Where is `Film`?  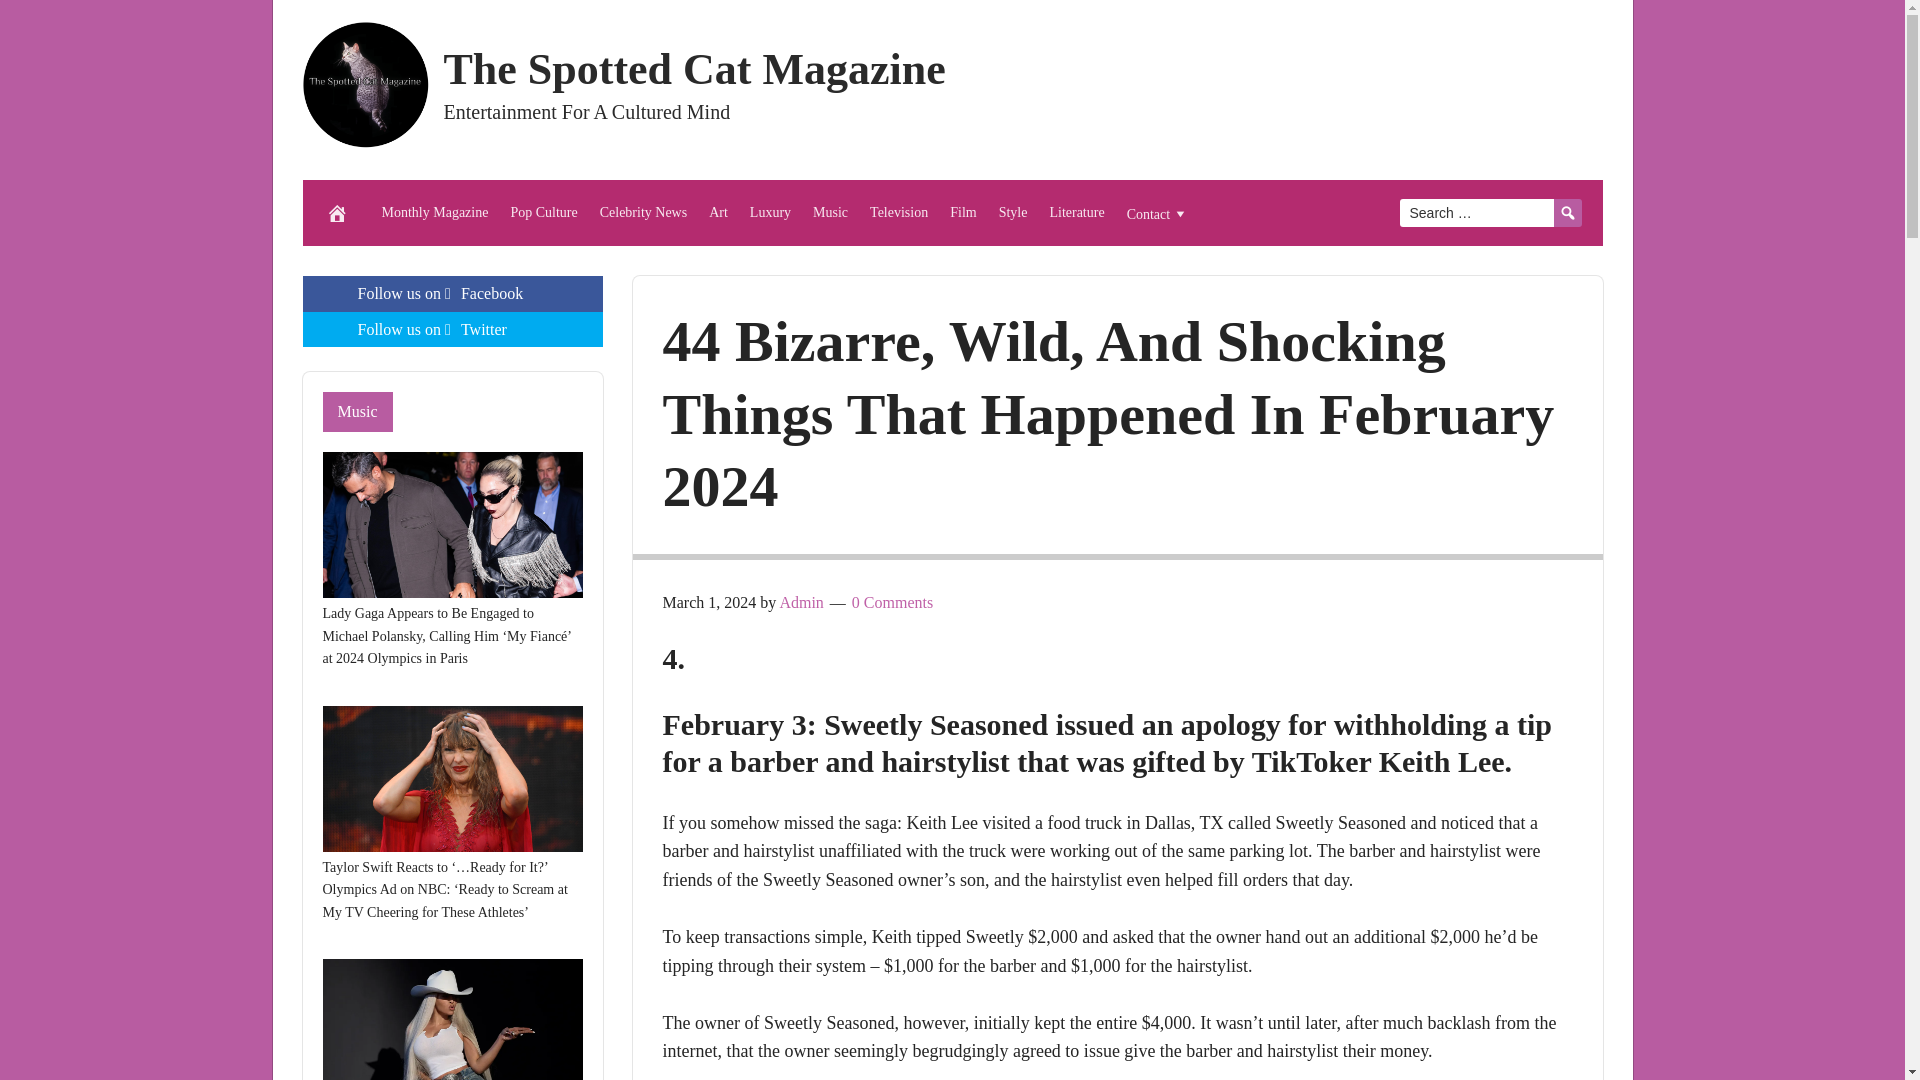 Film is located at coordinates (962, 213).